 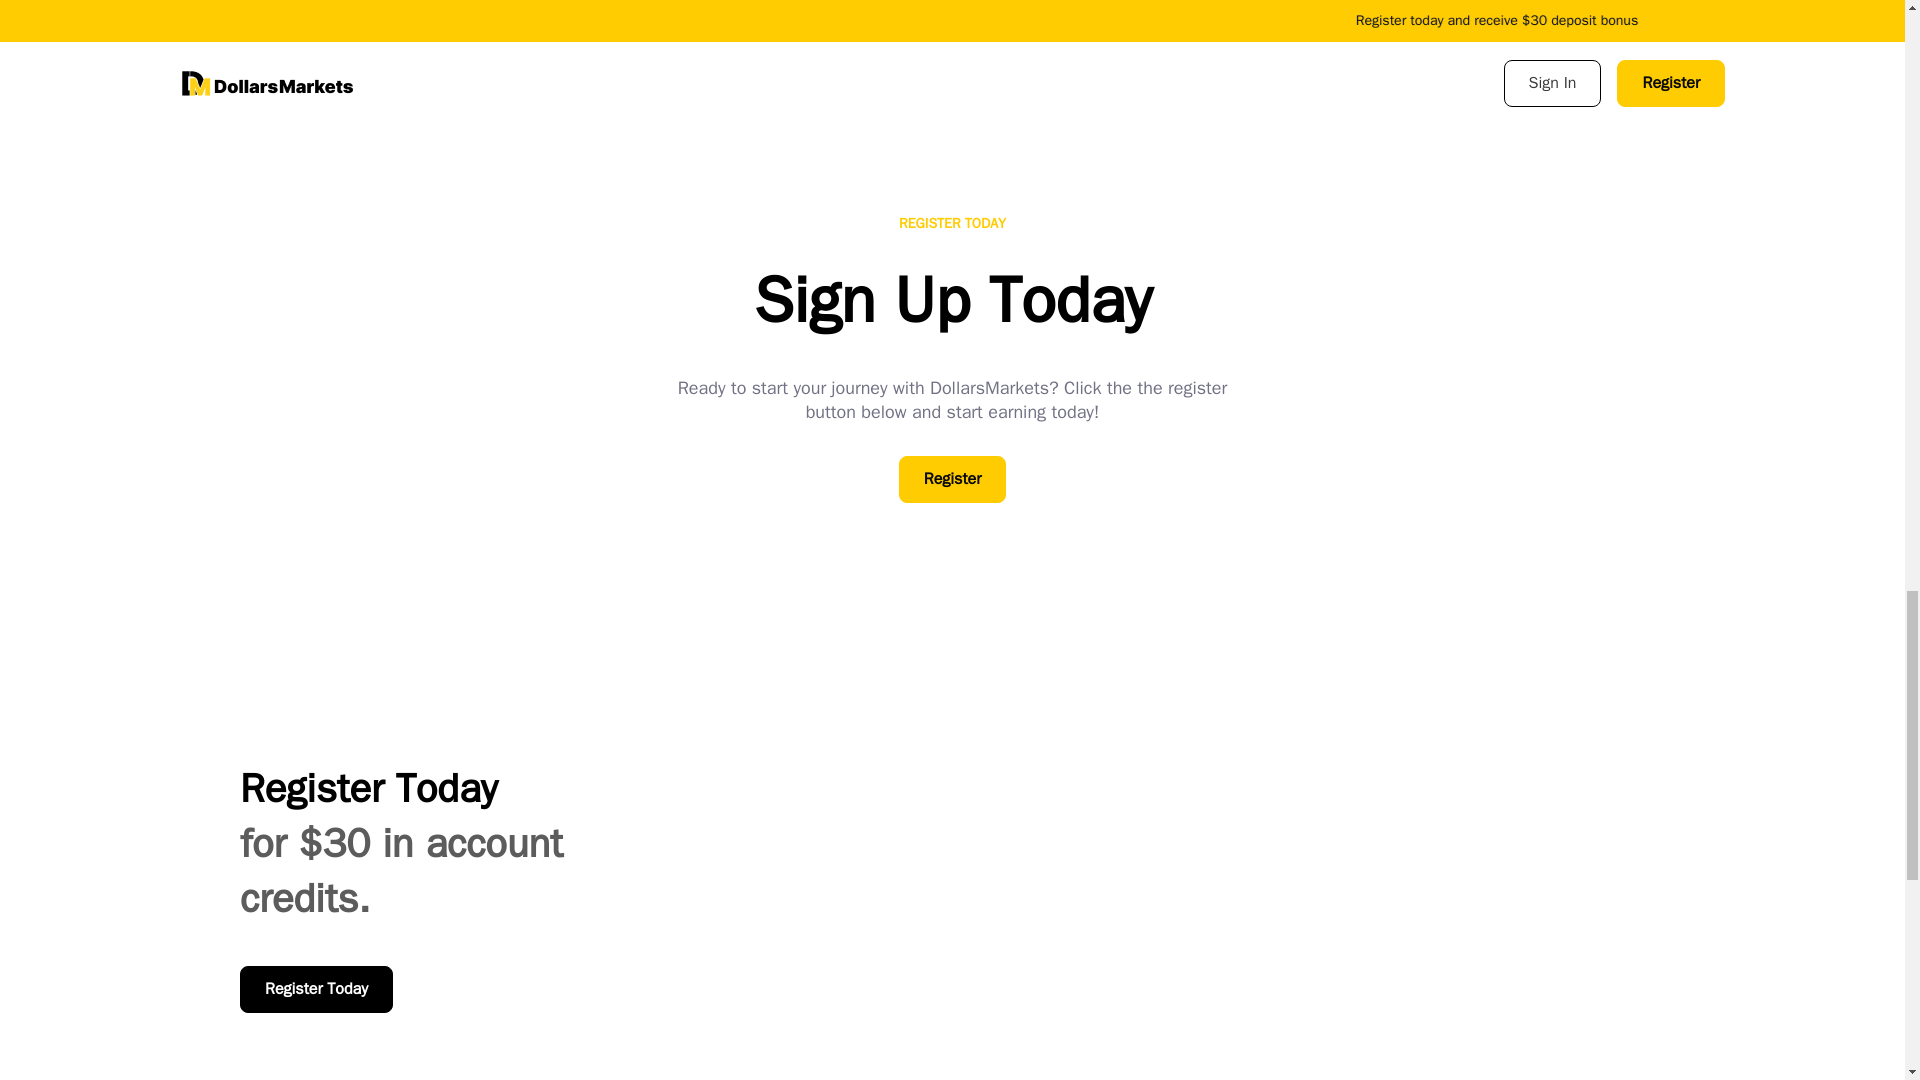 I want to click on Register Today, so click(x=316, y=989).